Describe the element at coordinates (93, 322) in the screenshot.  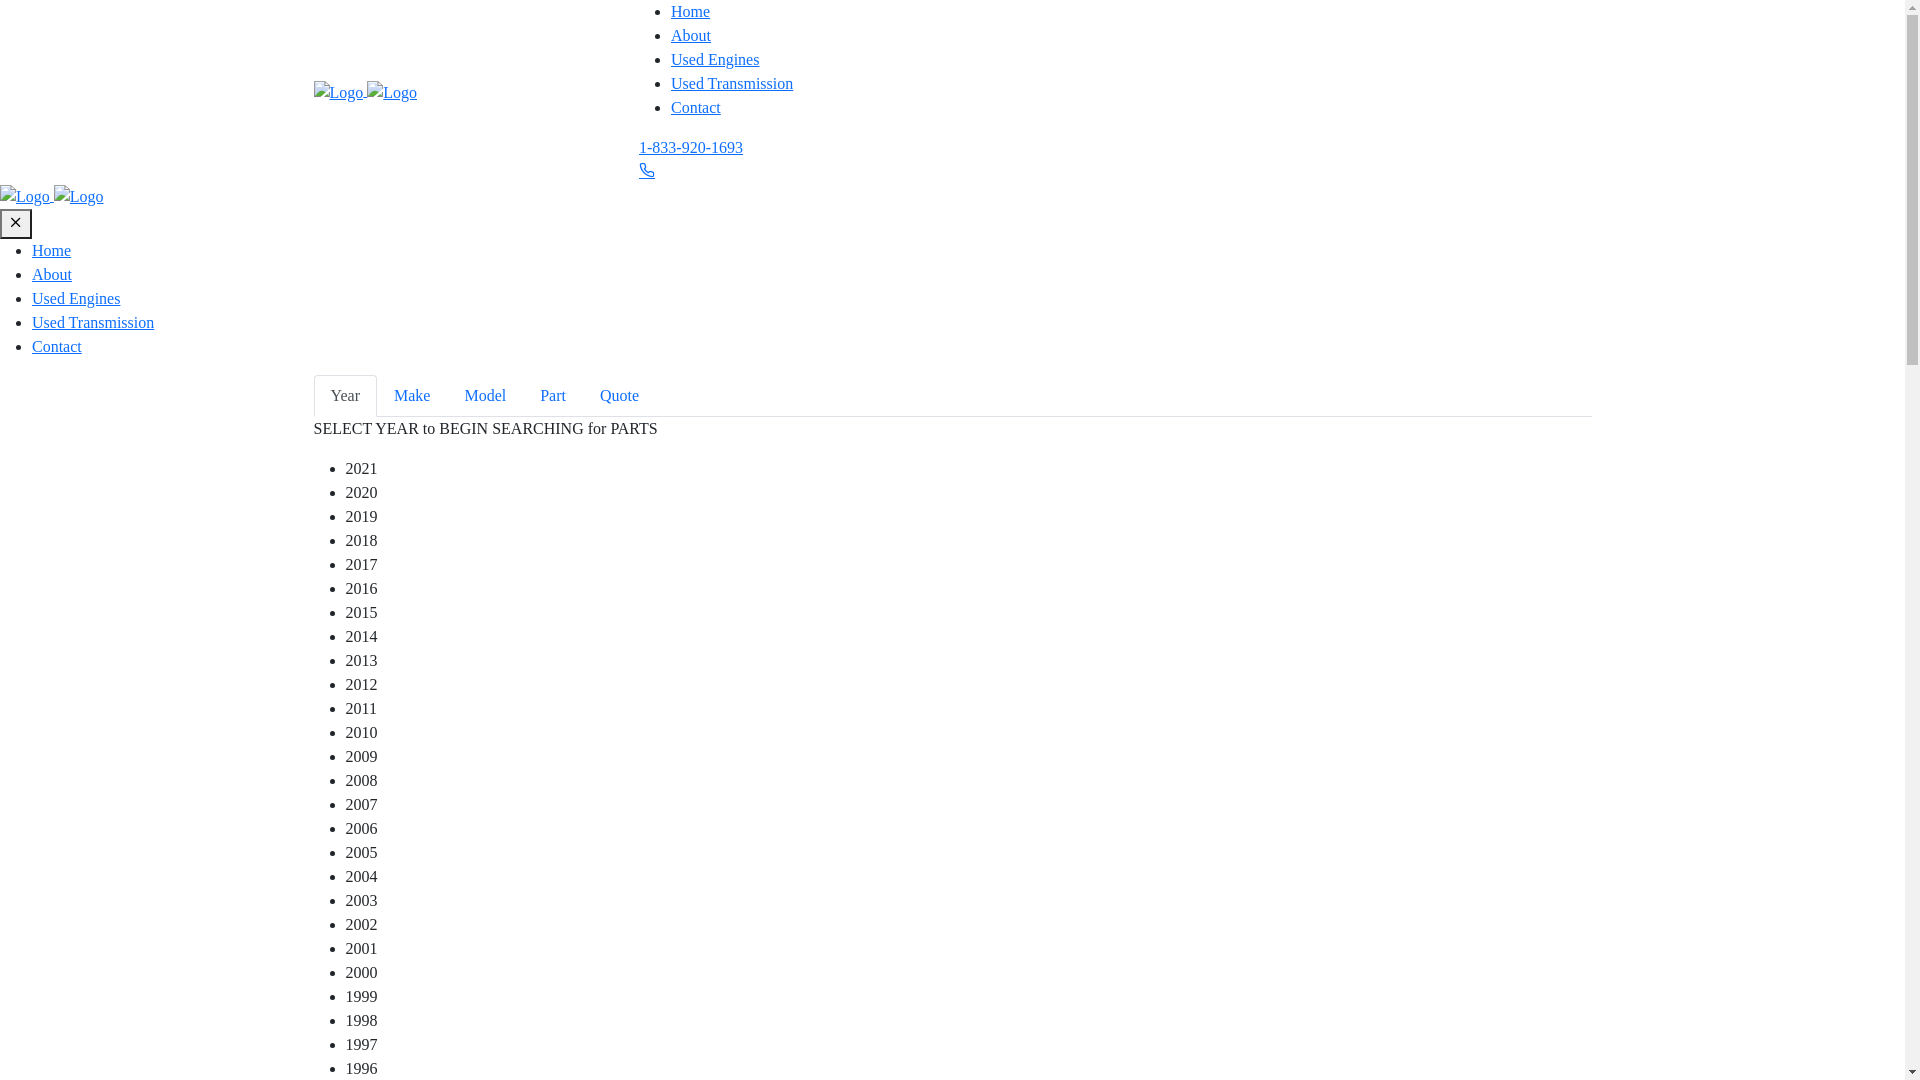
I see `Used Transmission` at that location.